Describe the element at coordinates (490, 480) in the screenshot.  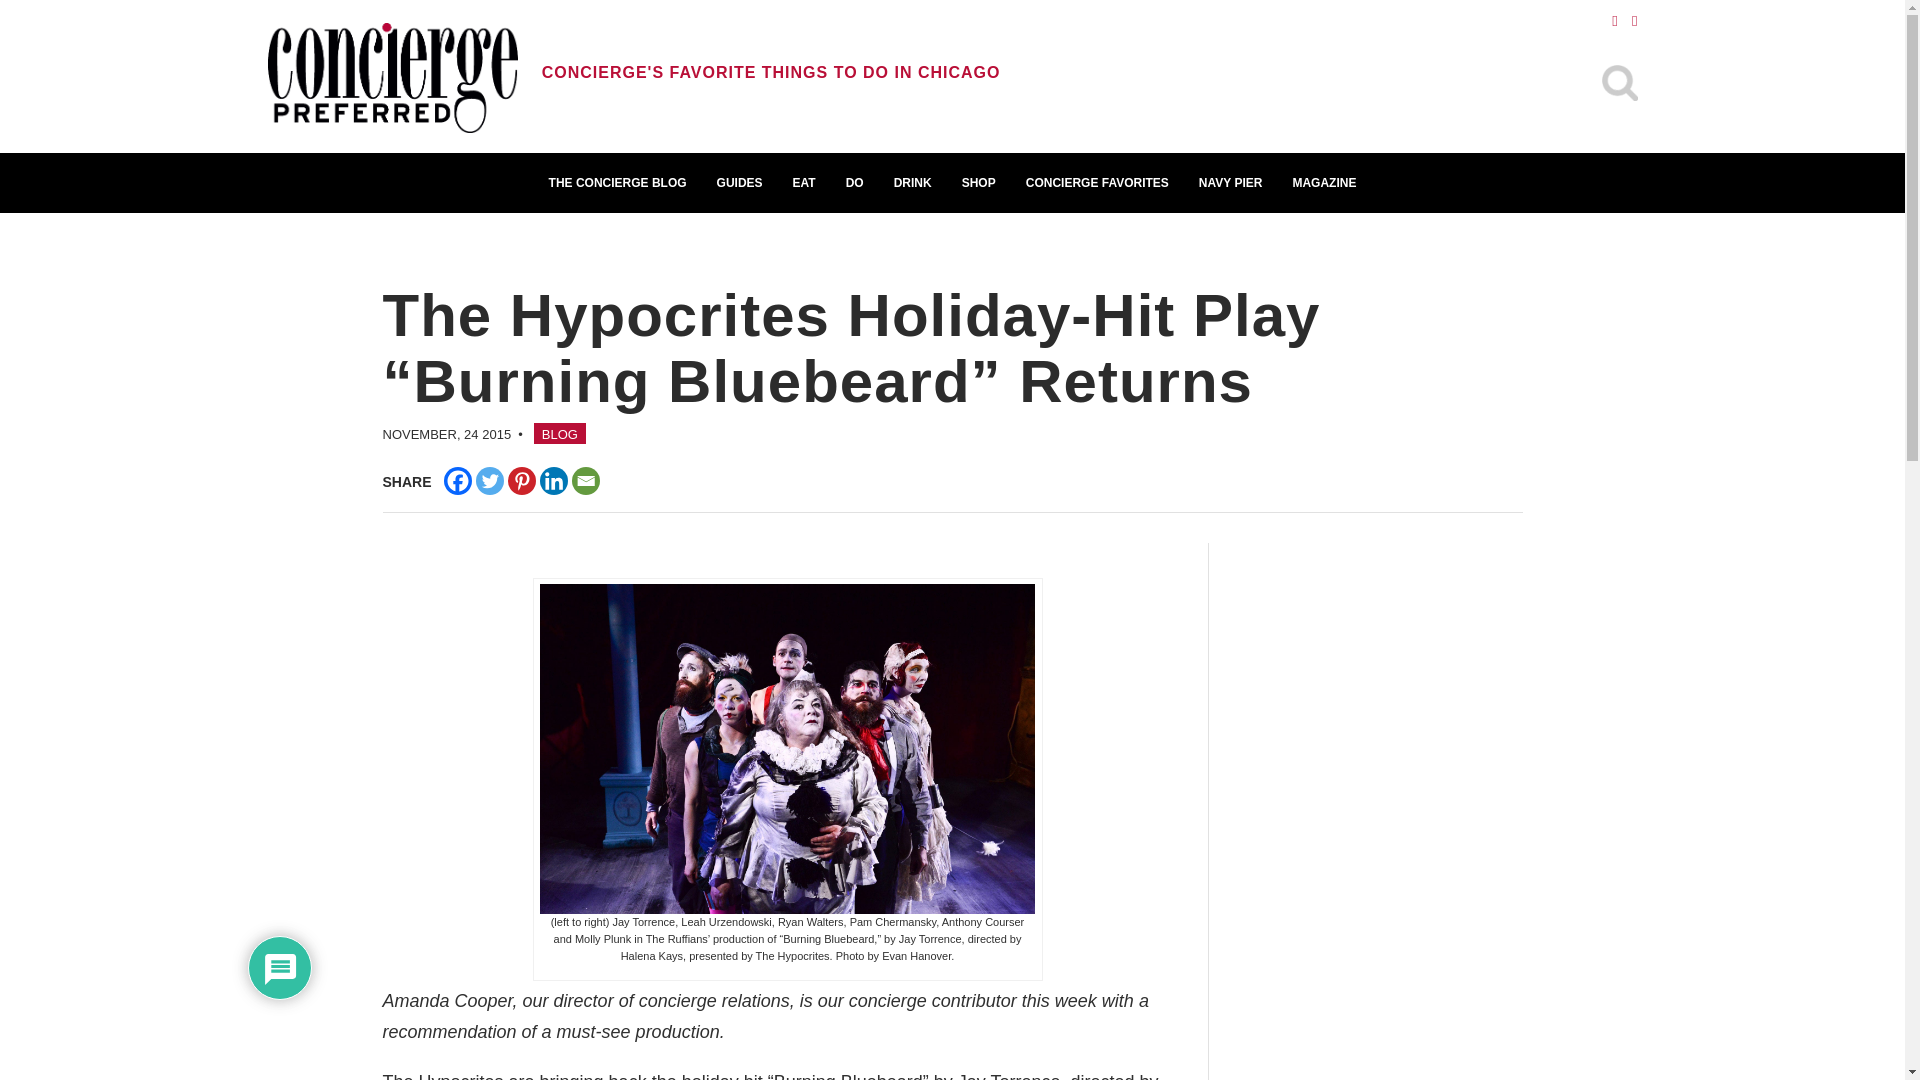
I see `Twitter` at that location.